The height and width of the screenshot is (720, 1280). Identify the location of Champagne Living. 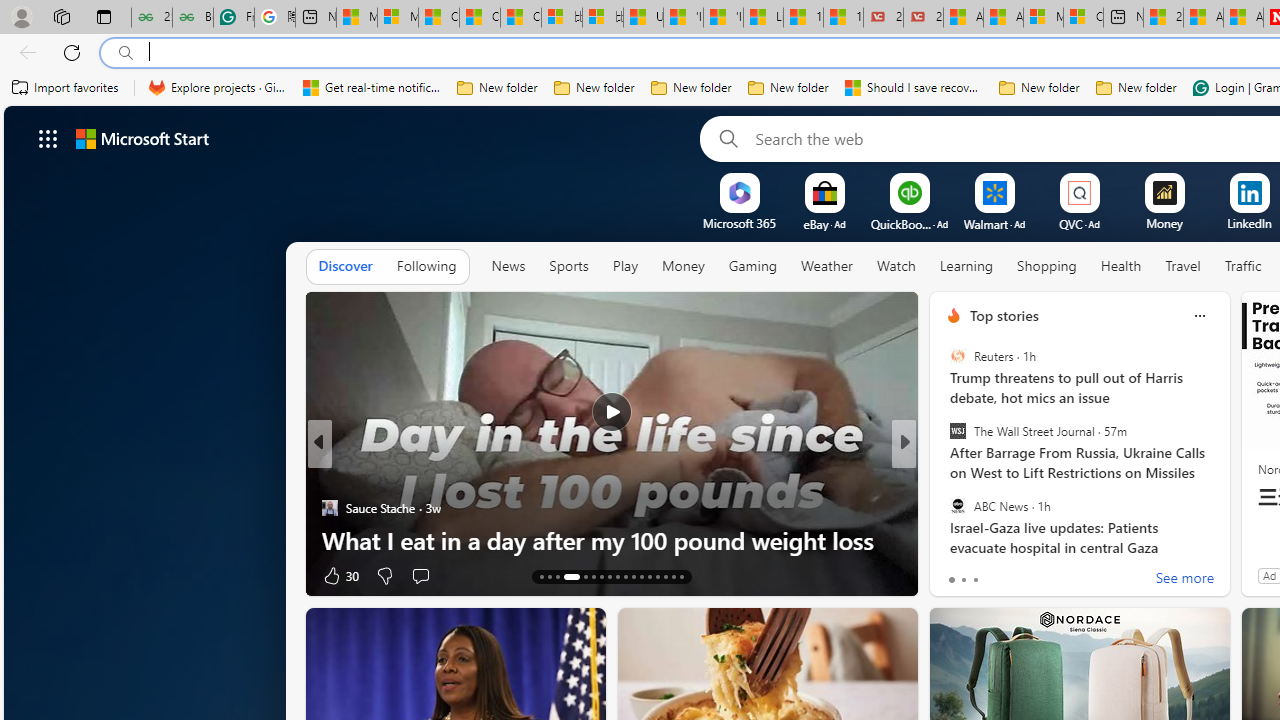
(944, 476).